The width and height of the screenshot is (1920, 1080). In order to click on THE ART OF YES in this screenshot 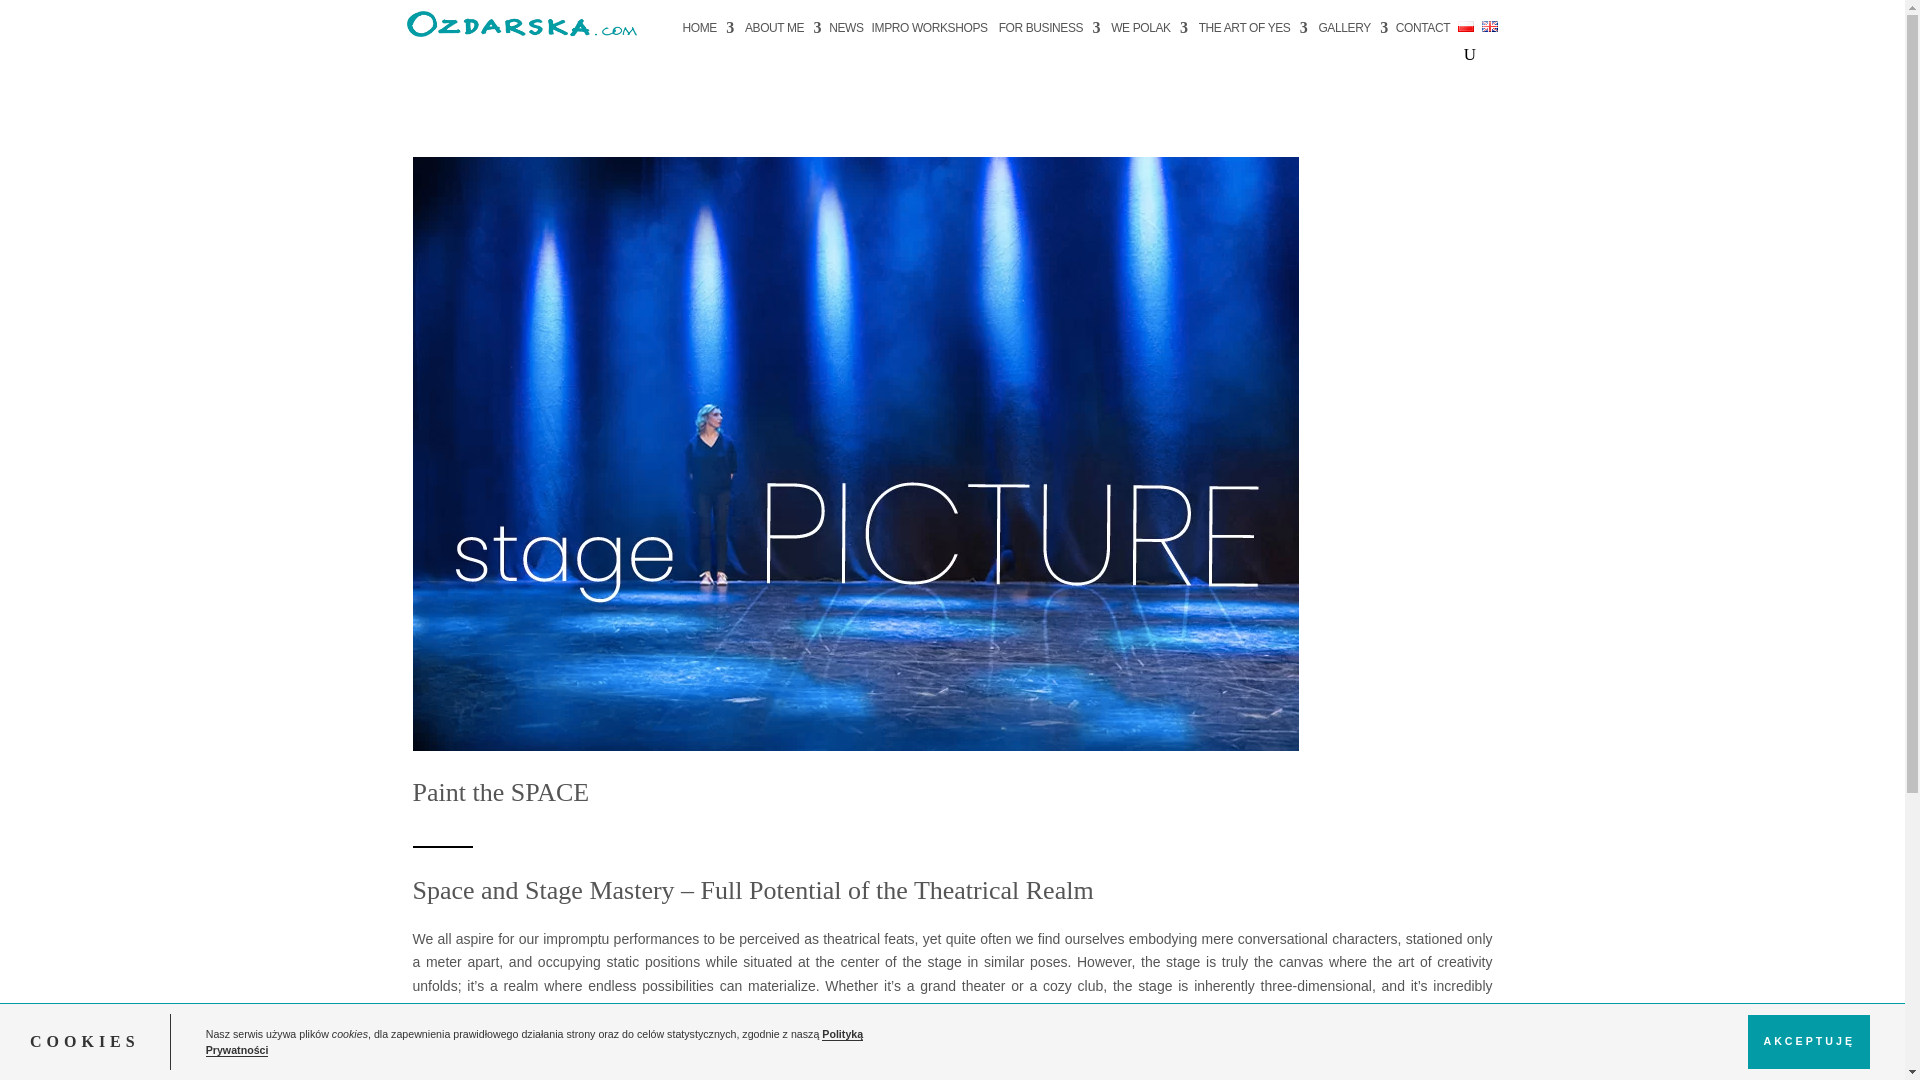, I will do `click(1252, 32)`.